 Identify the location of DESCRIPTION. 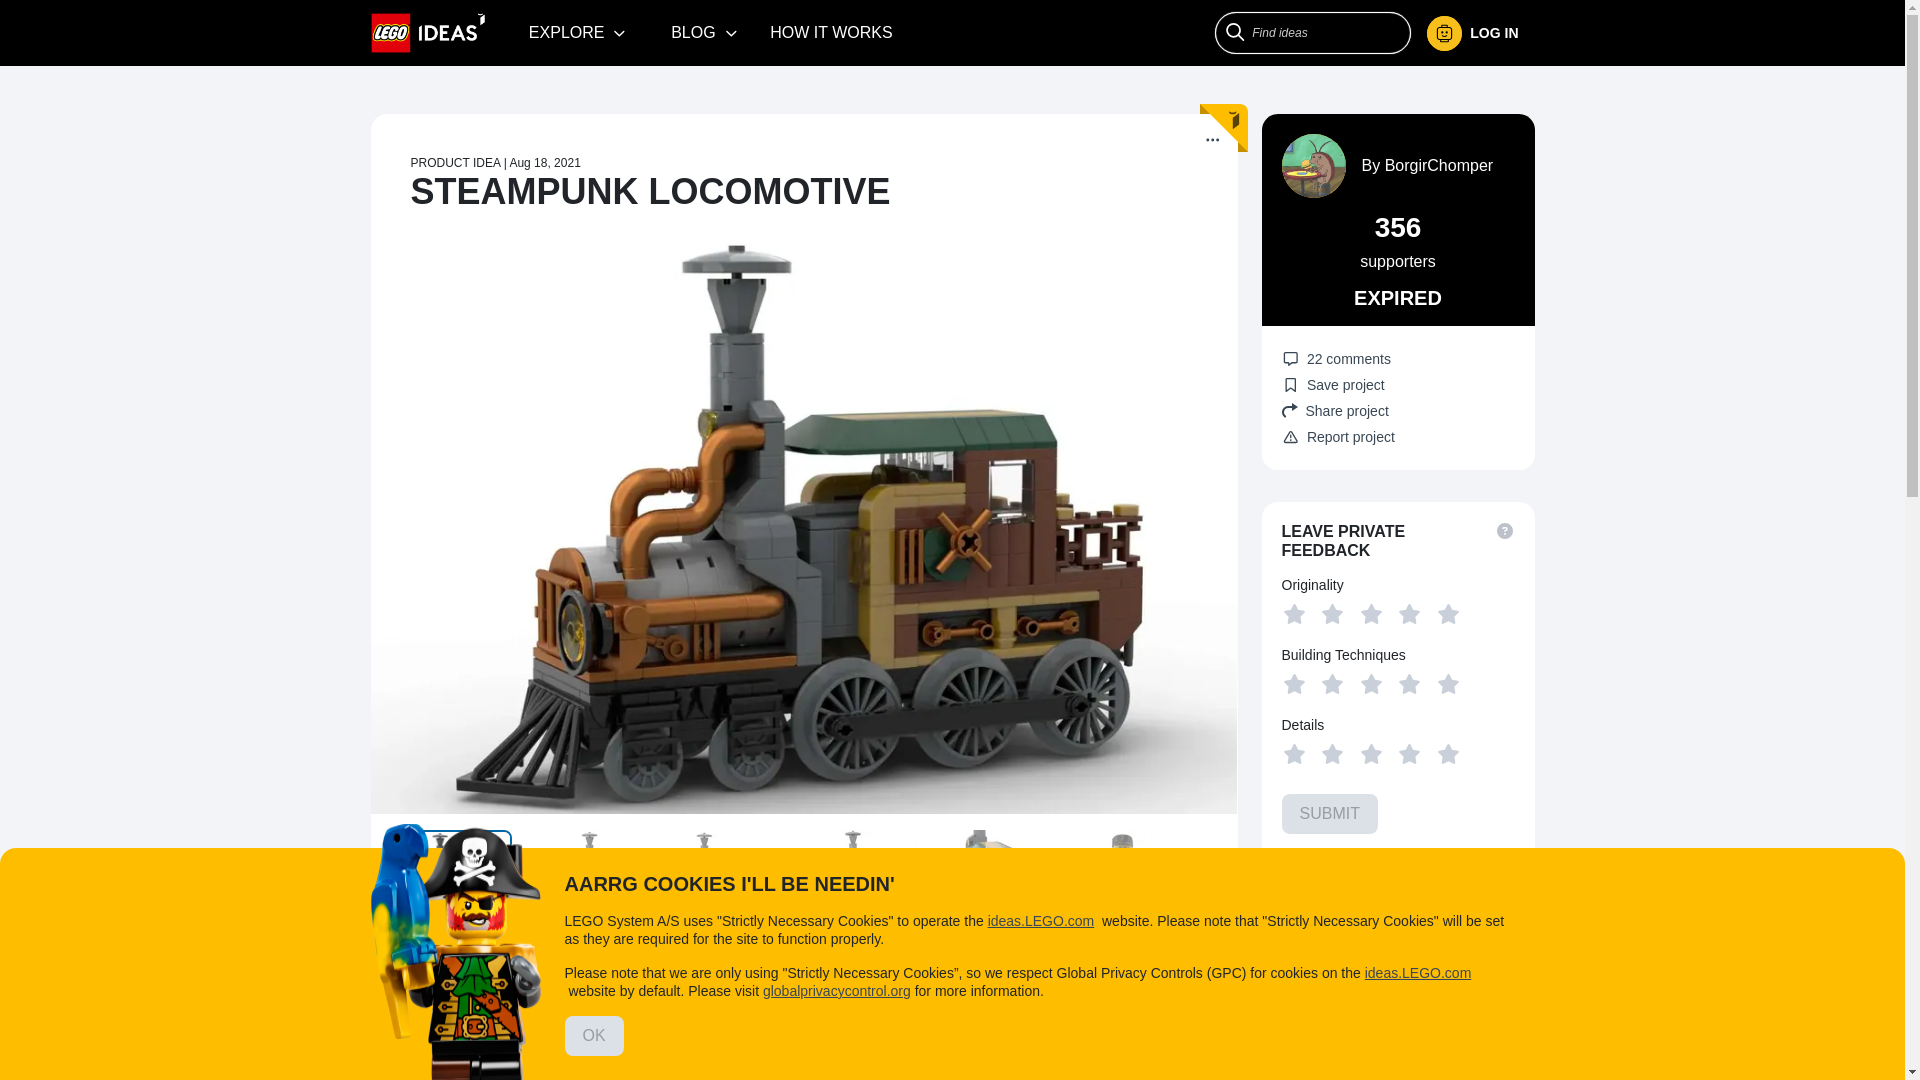
(437, 966).